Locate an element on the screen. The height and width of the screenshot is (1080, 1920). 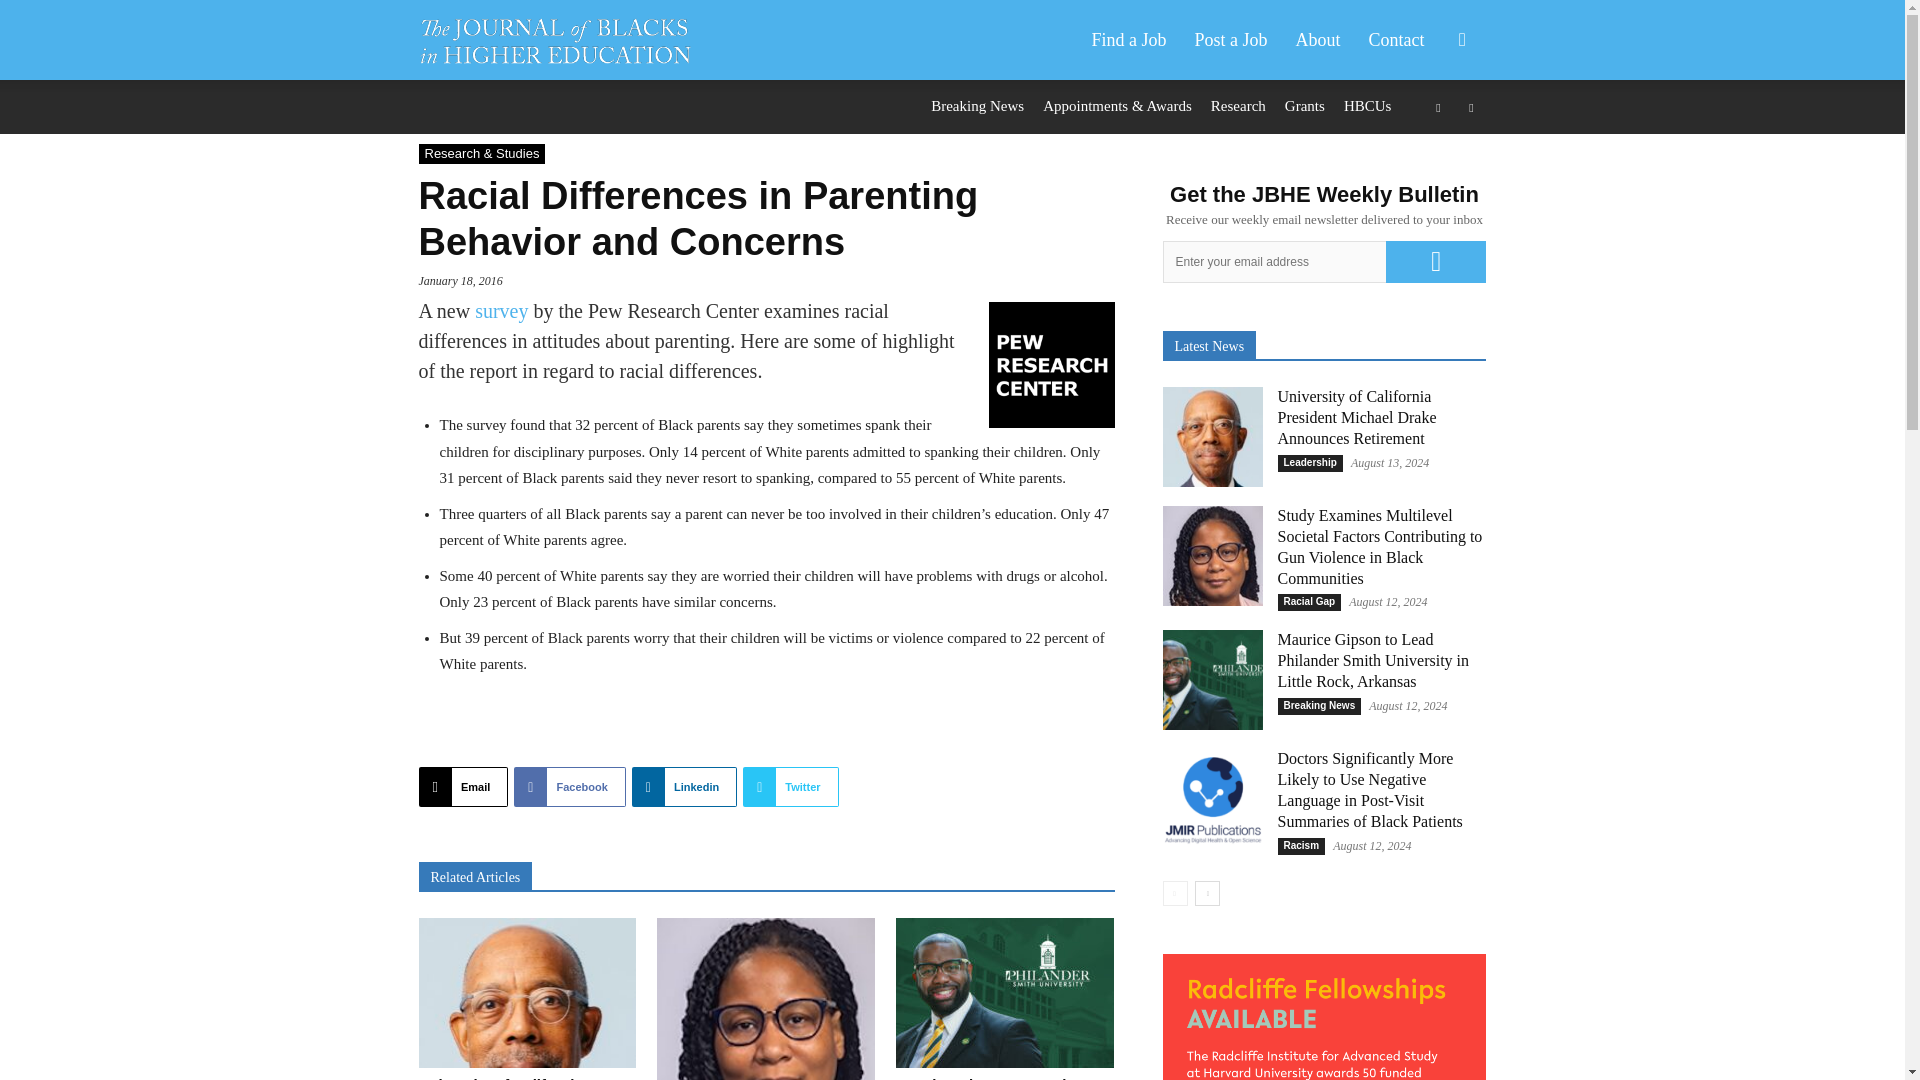
Find a Job is located at coordinates (1128, 40).